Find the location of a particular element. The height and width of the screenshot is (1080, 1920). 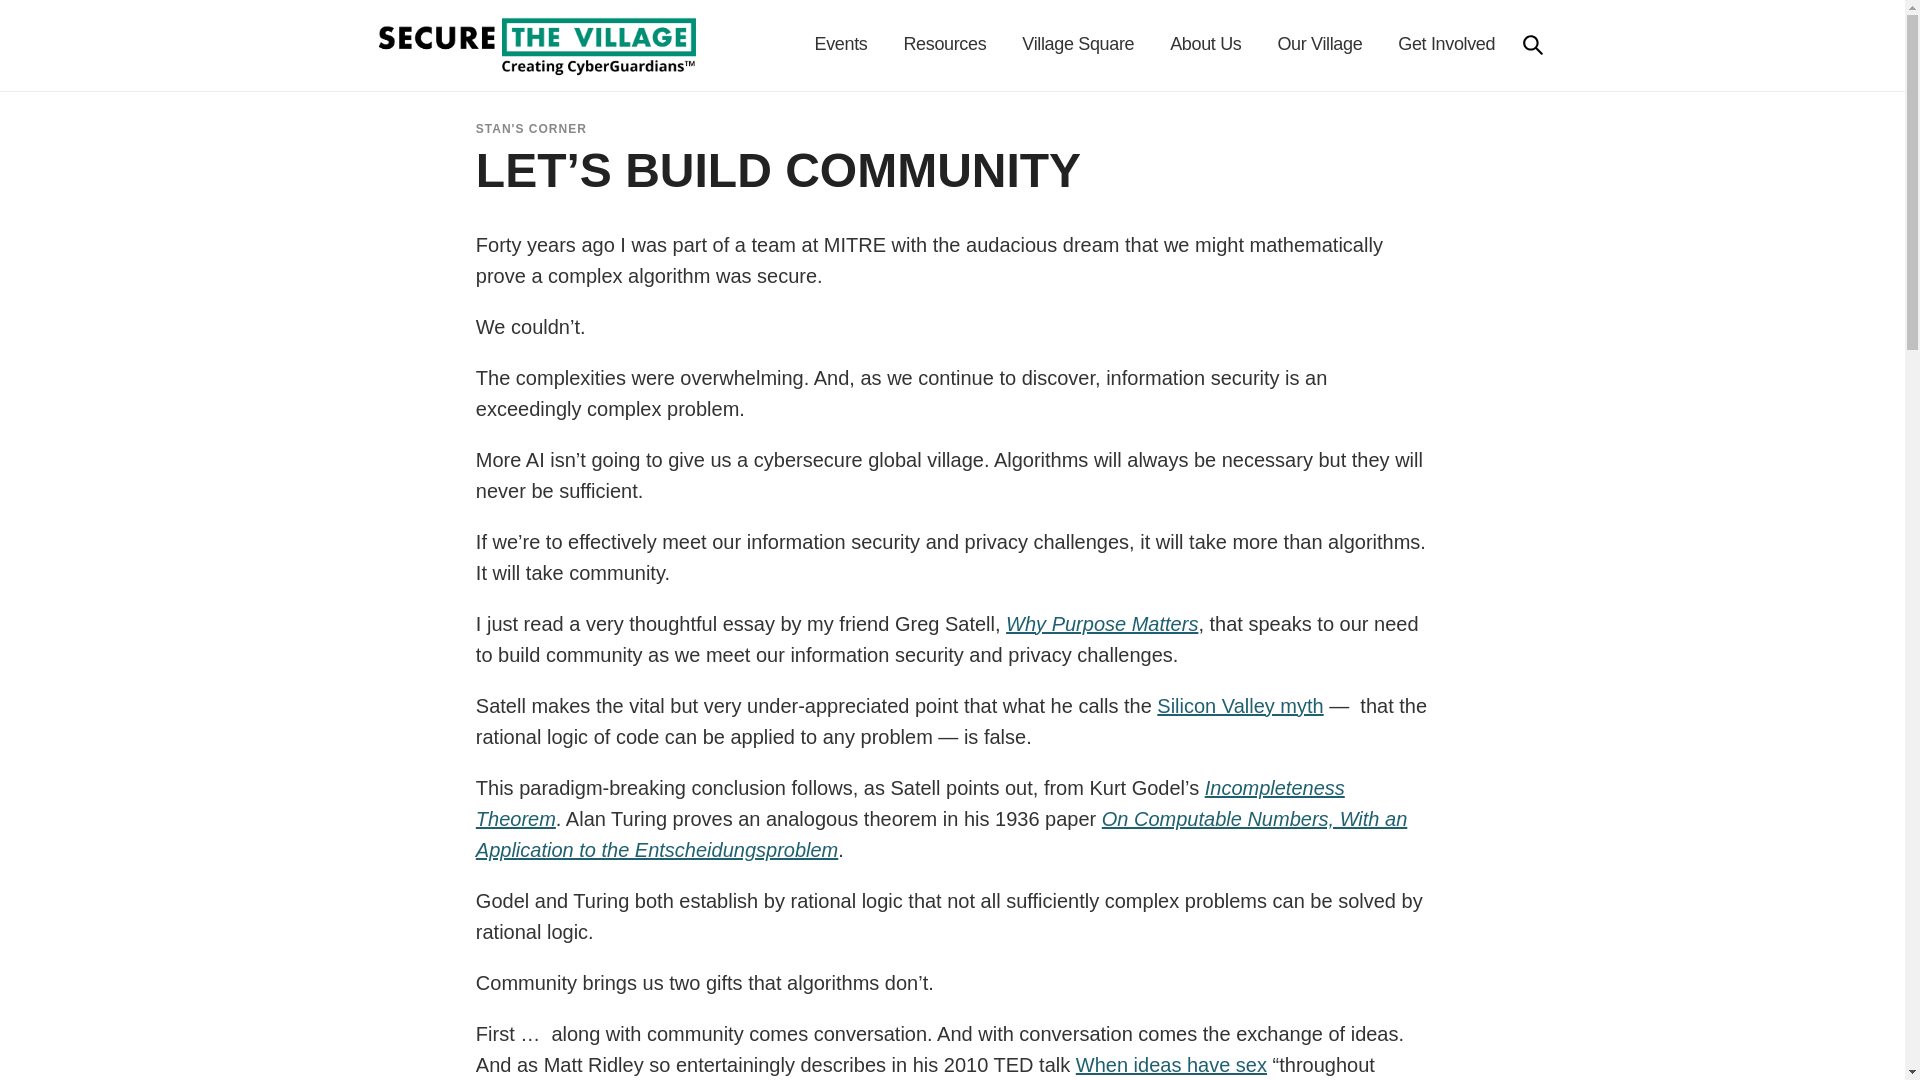

Events is located at coordinates (840, 44).